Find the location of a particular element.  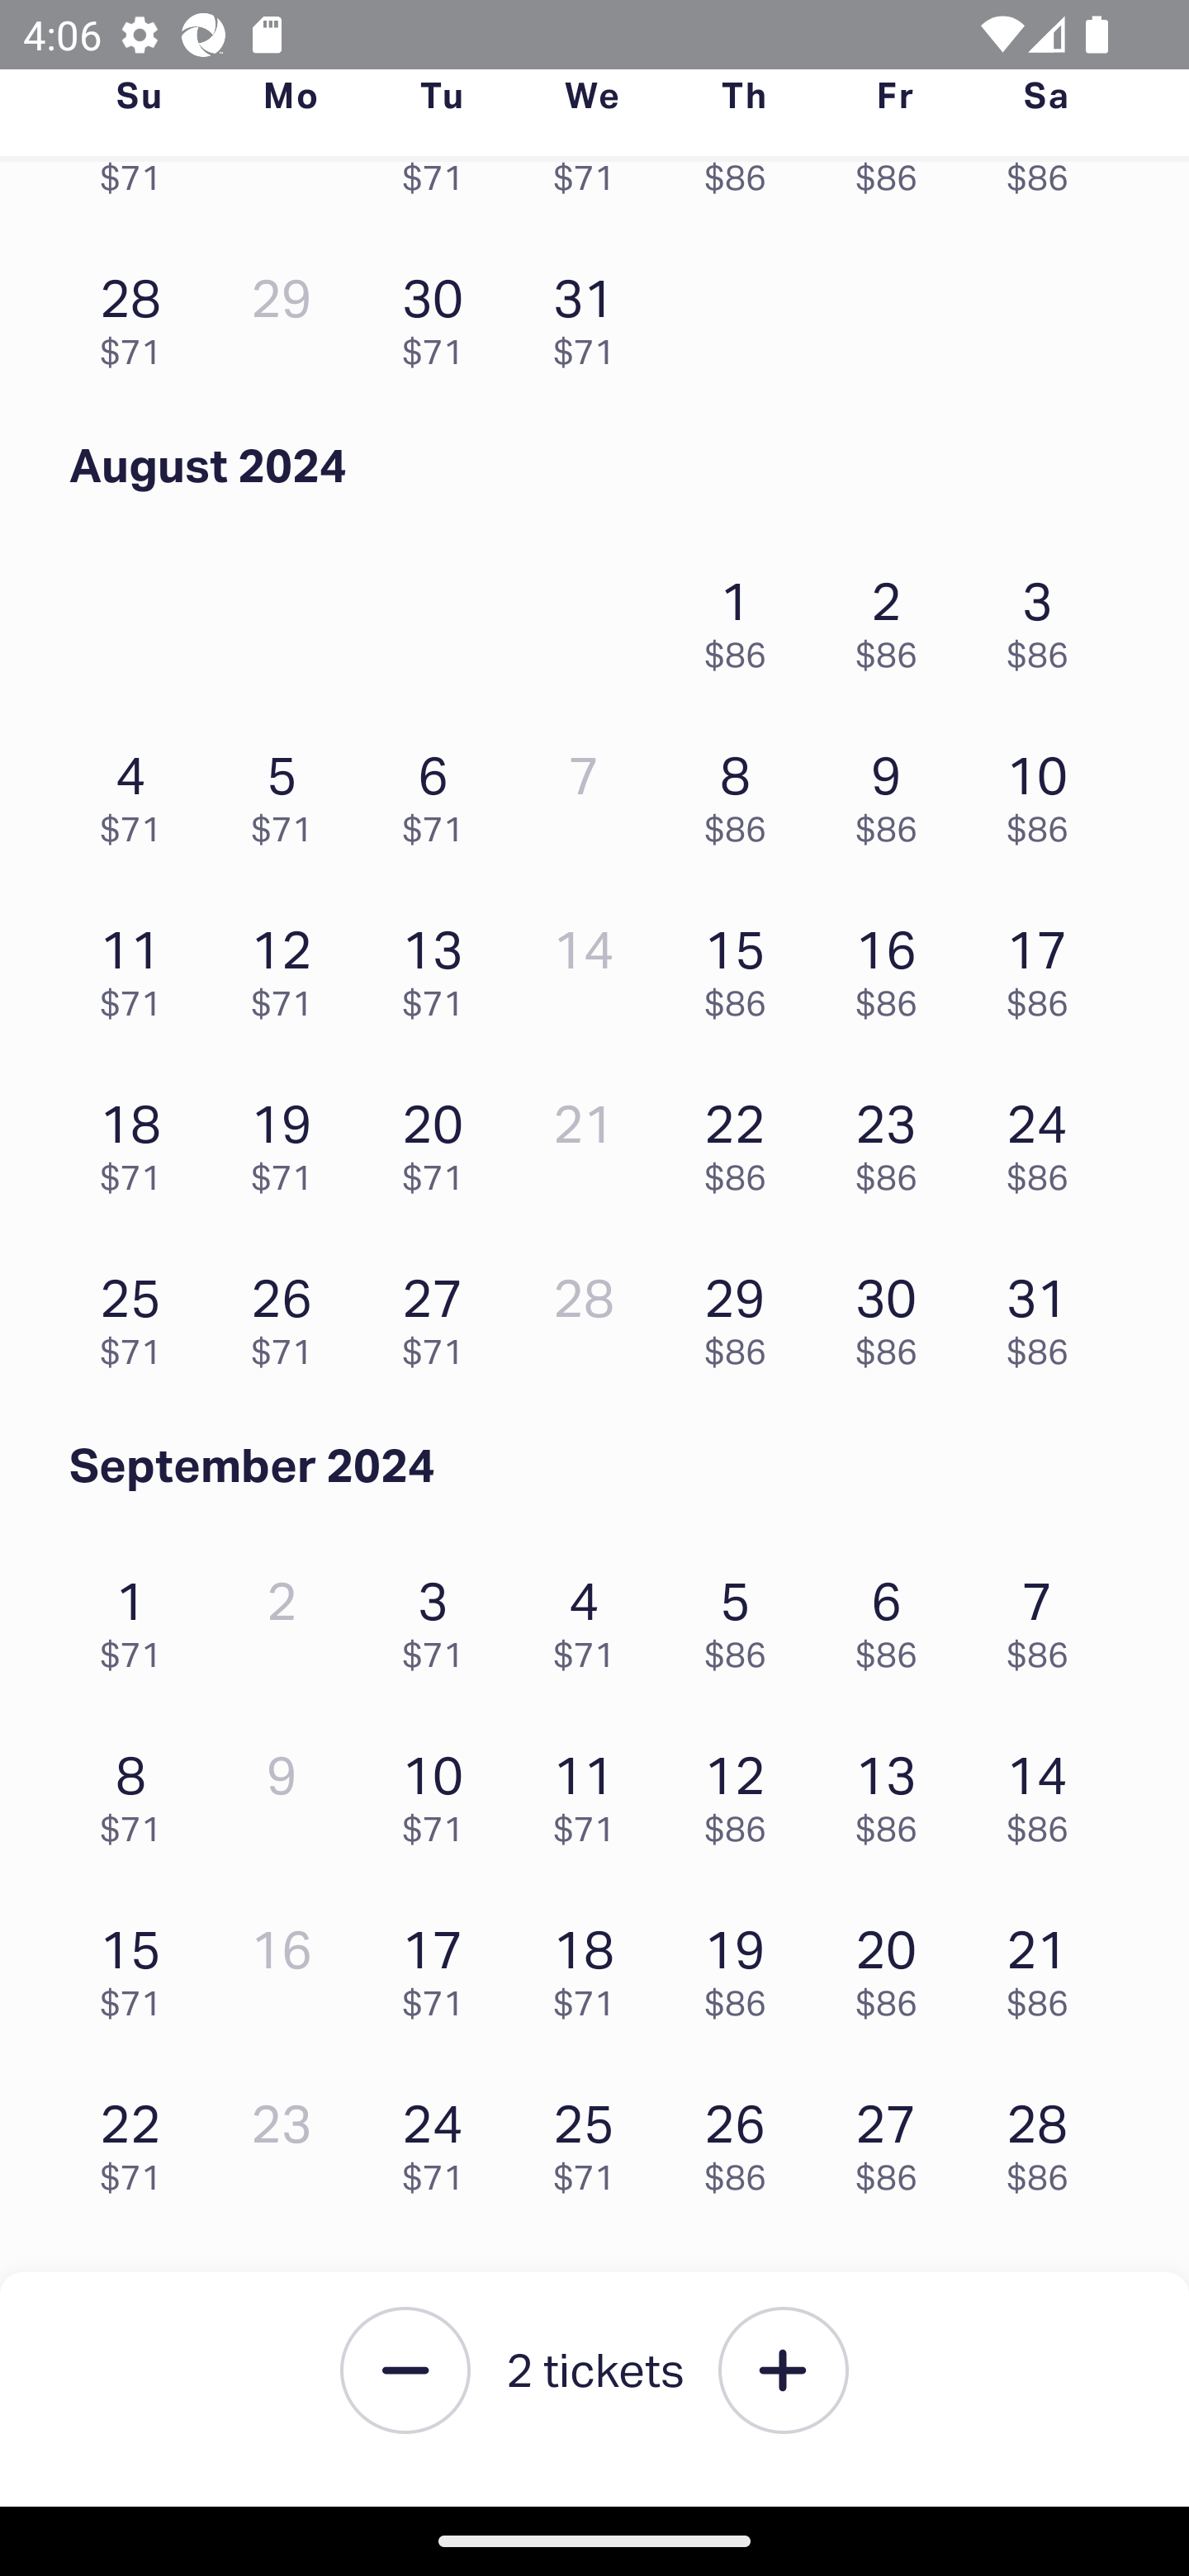

25 $71 is located at coordinates (139, 1314).